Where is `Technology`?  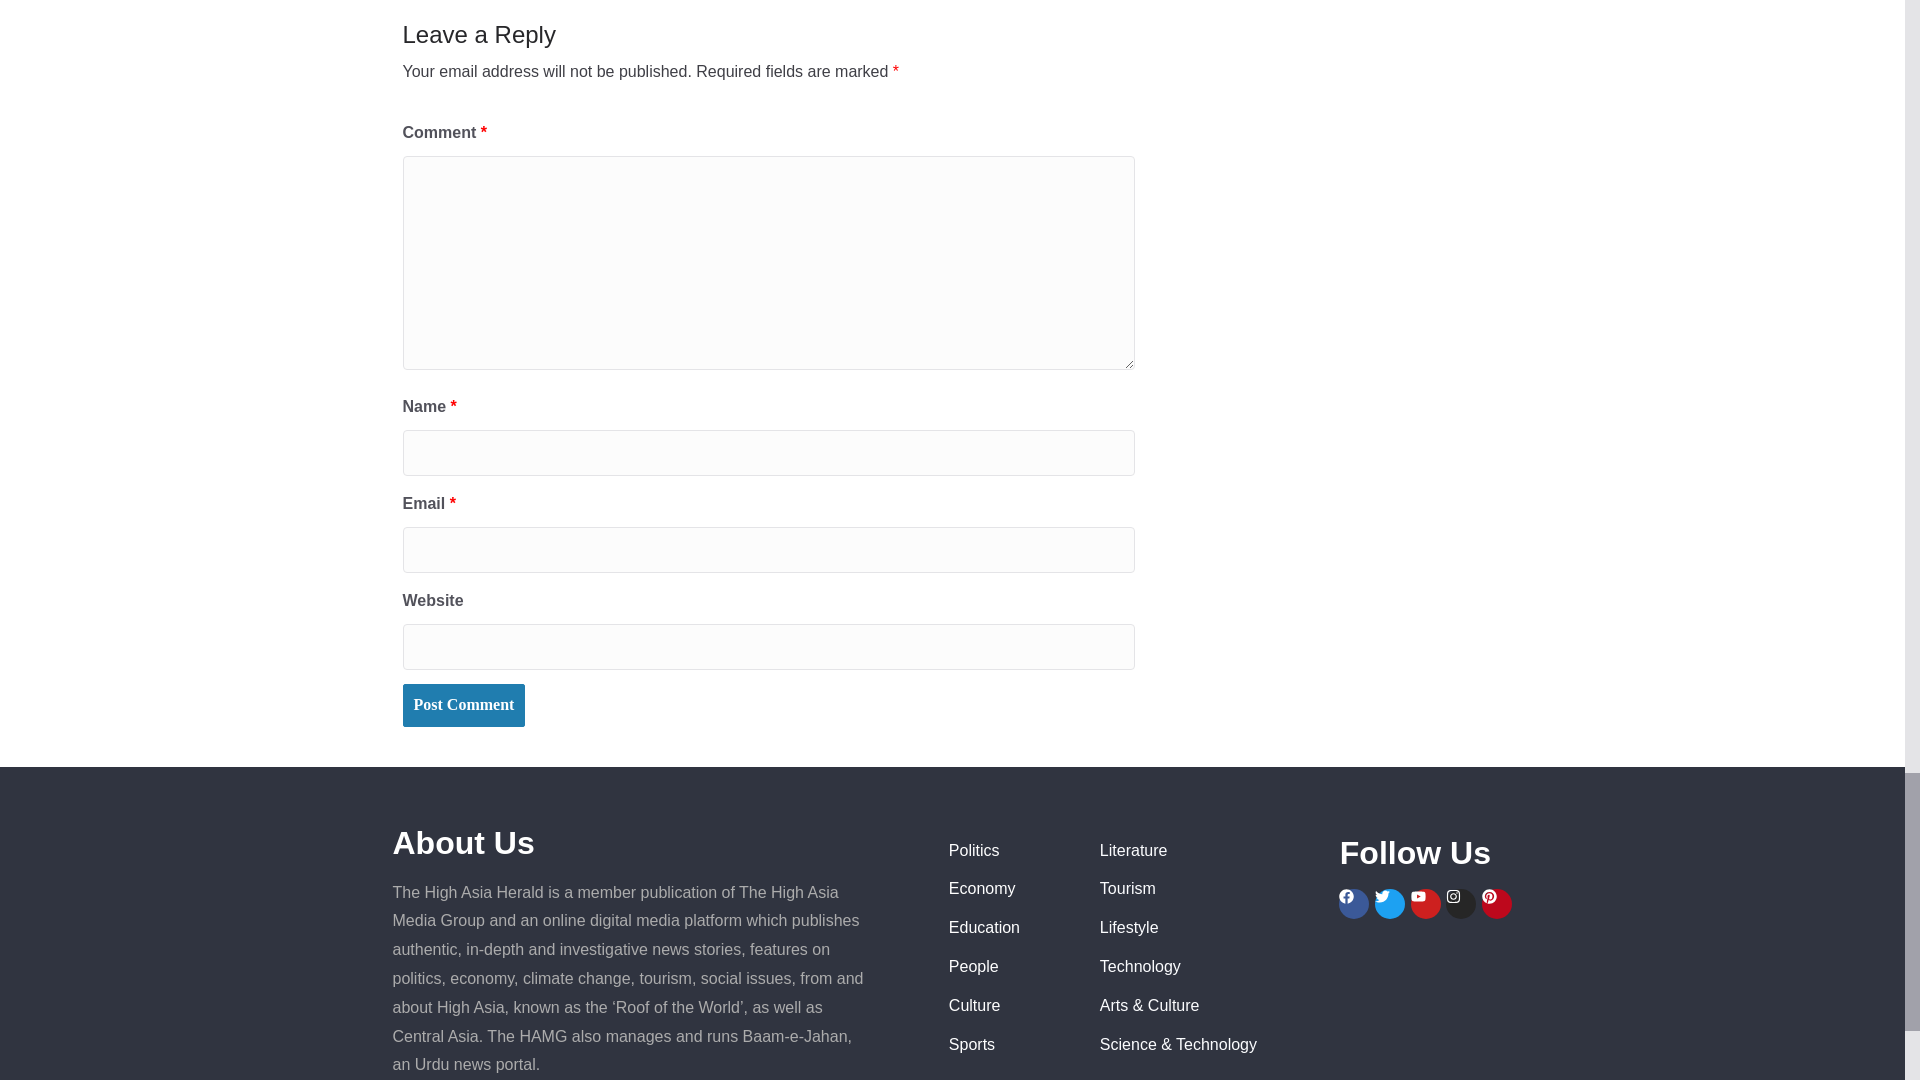 Technology is located at coordinates (1210, 966).